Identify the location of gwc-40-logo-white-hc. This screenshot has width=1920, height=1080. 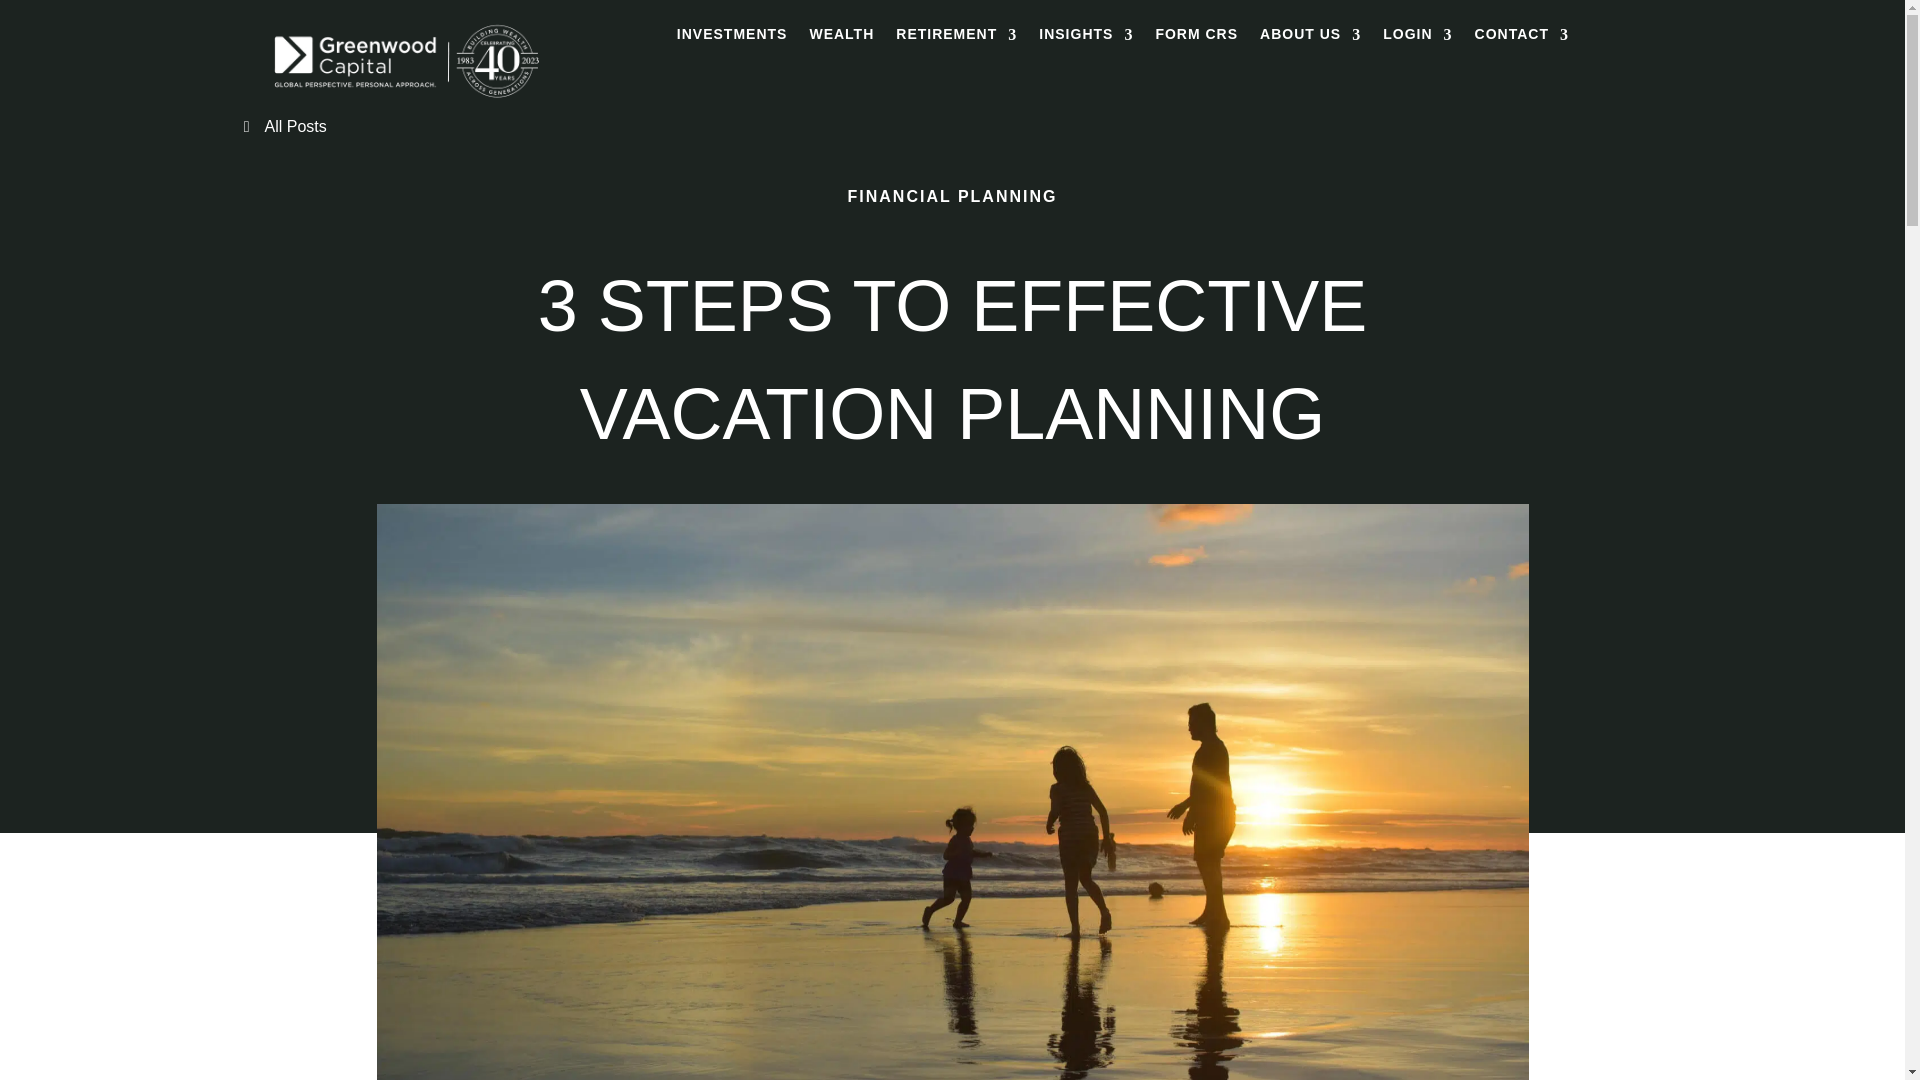
(406, 100).